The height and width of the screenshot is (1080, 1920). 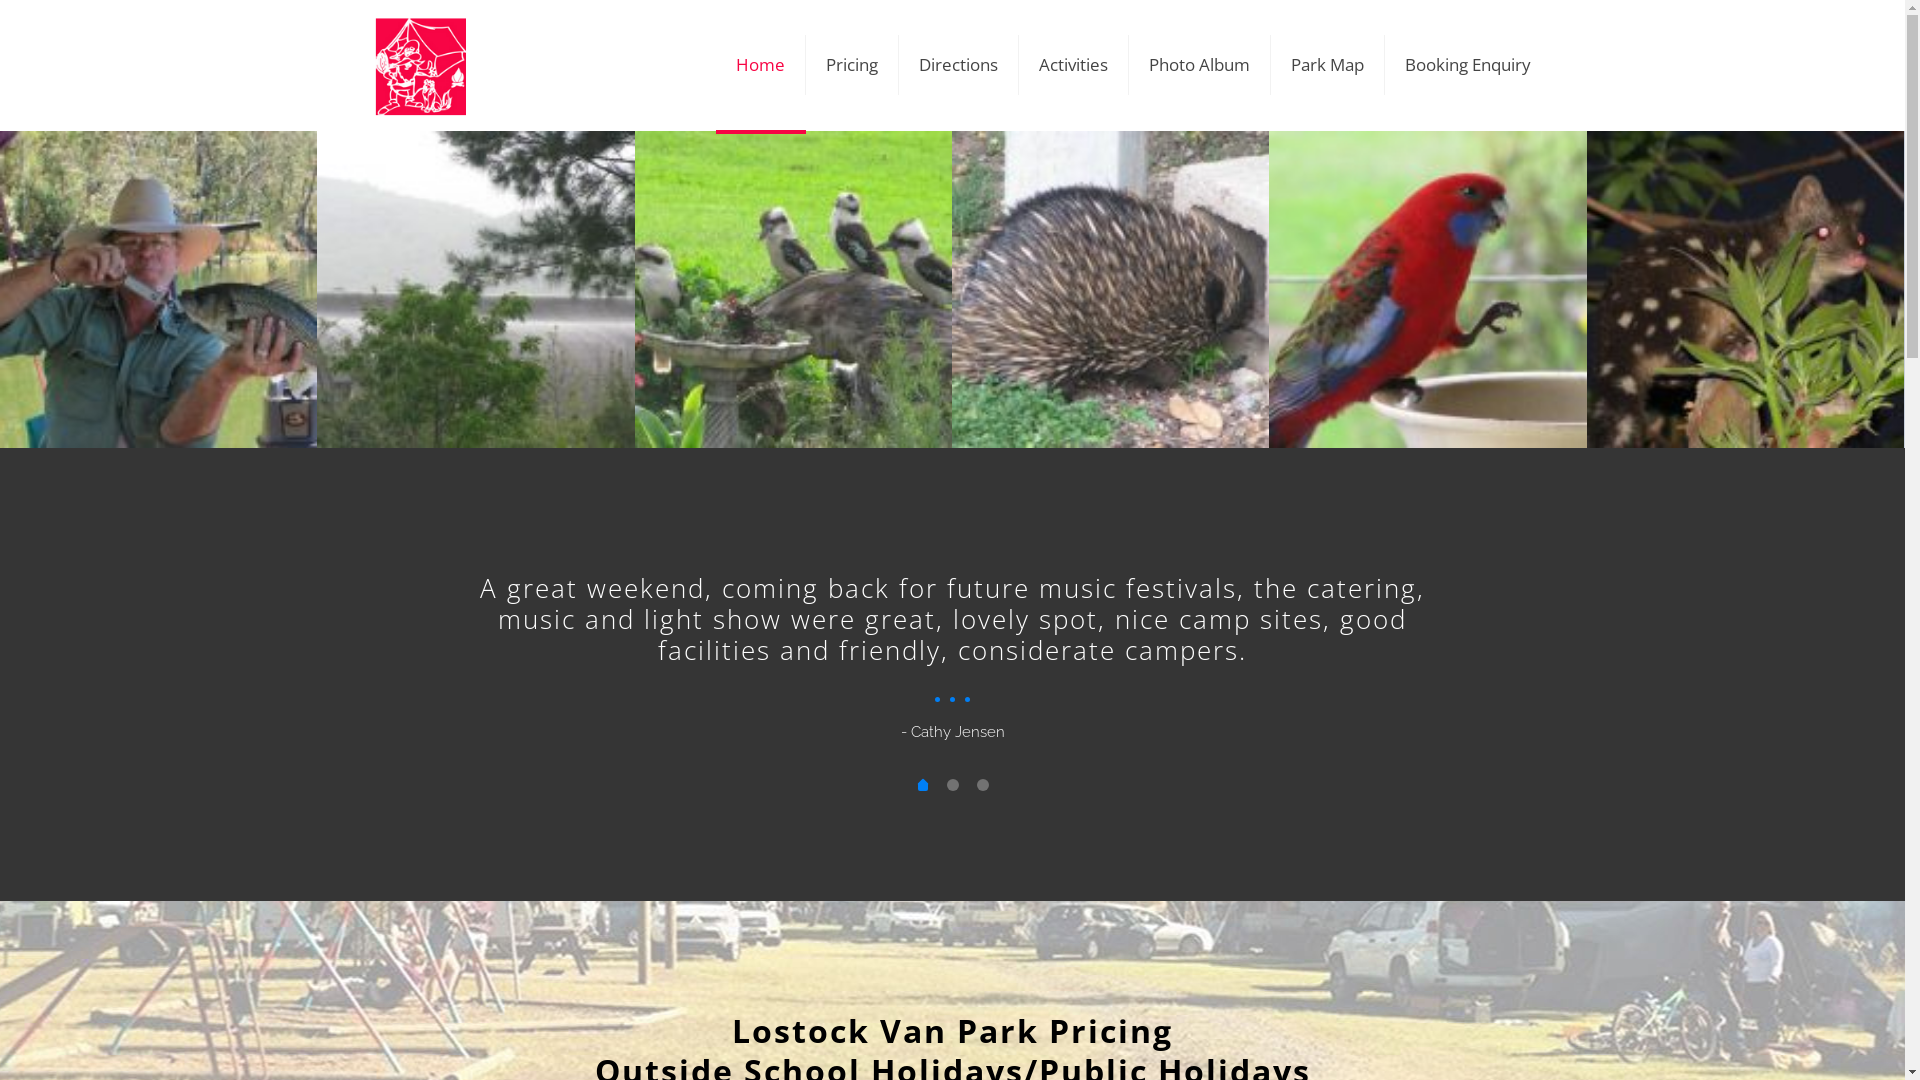 What do you see at coordinates (761, 65) in the screenshot?
I see `Home` at bounding box center [761, 65].